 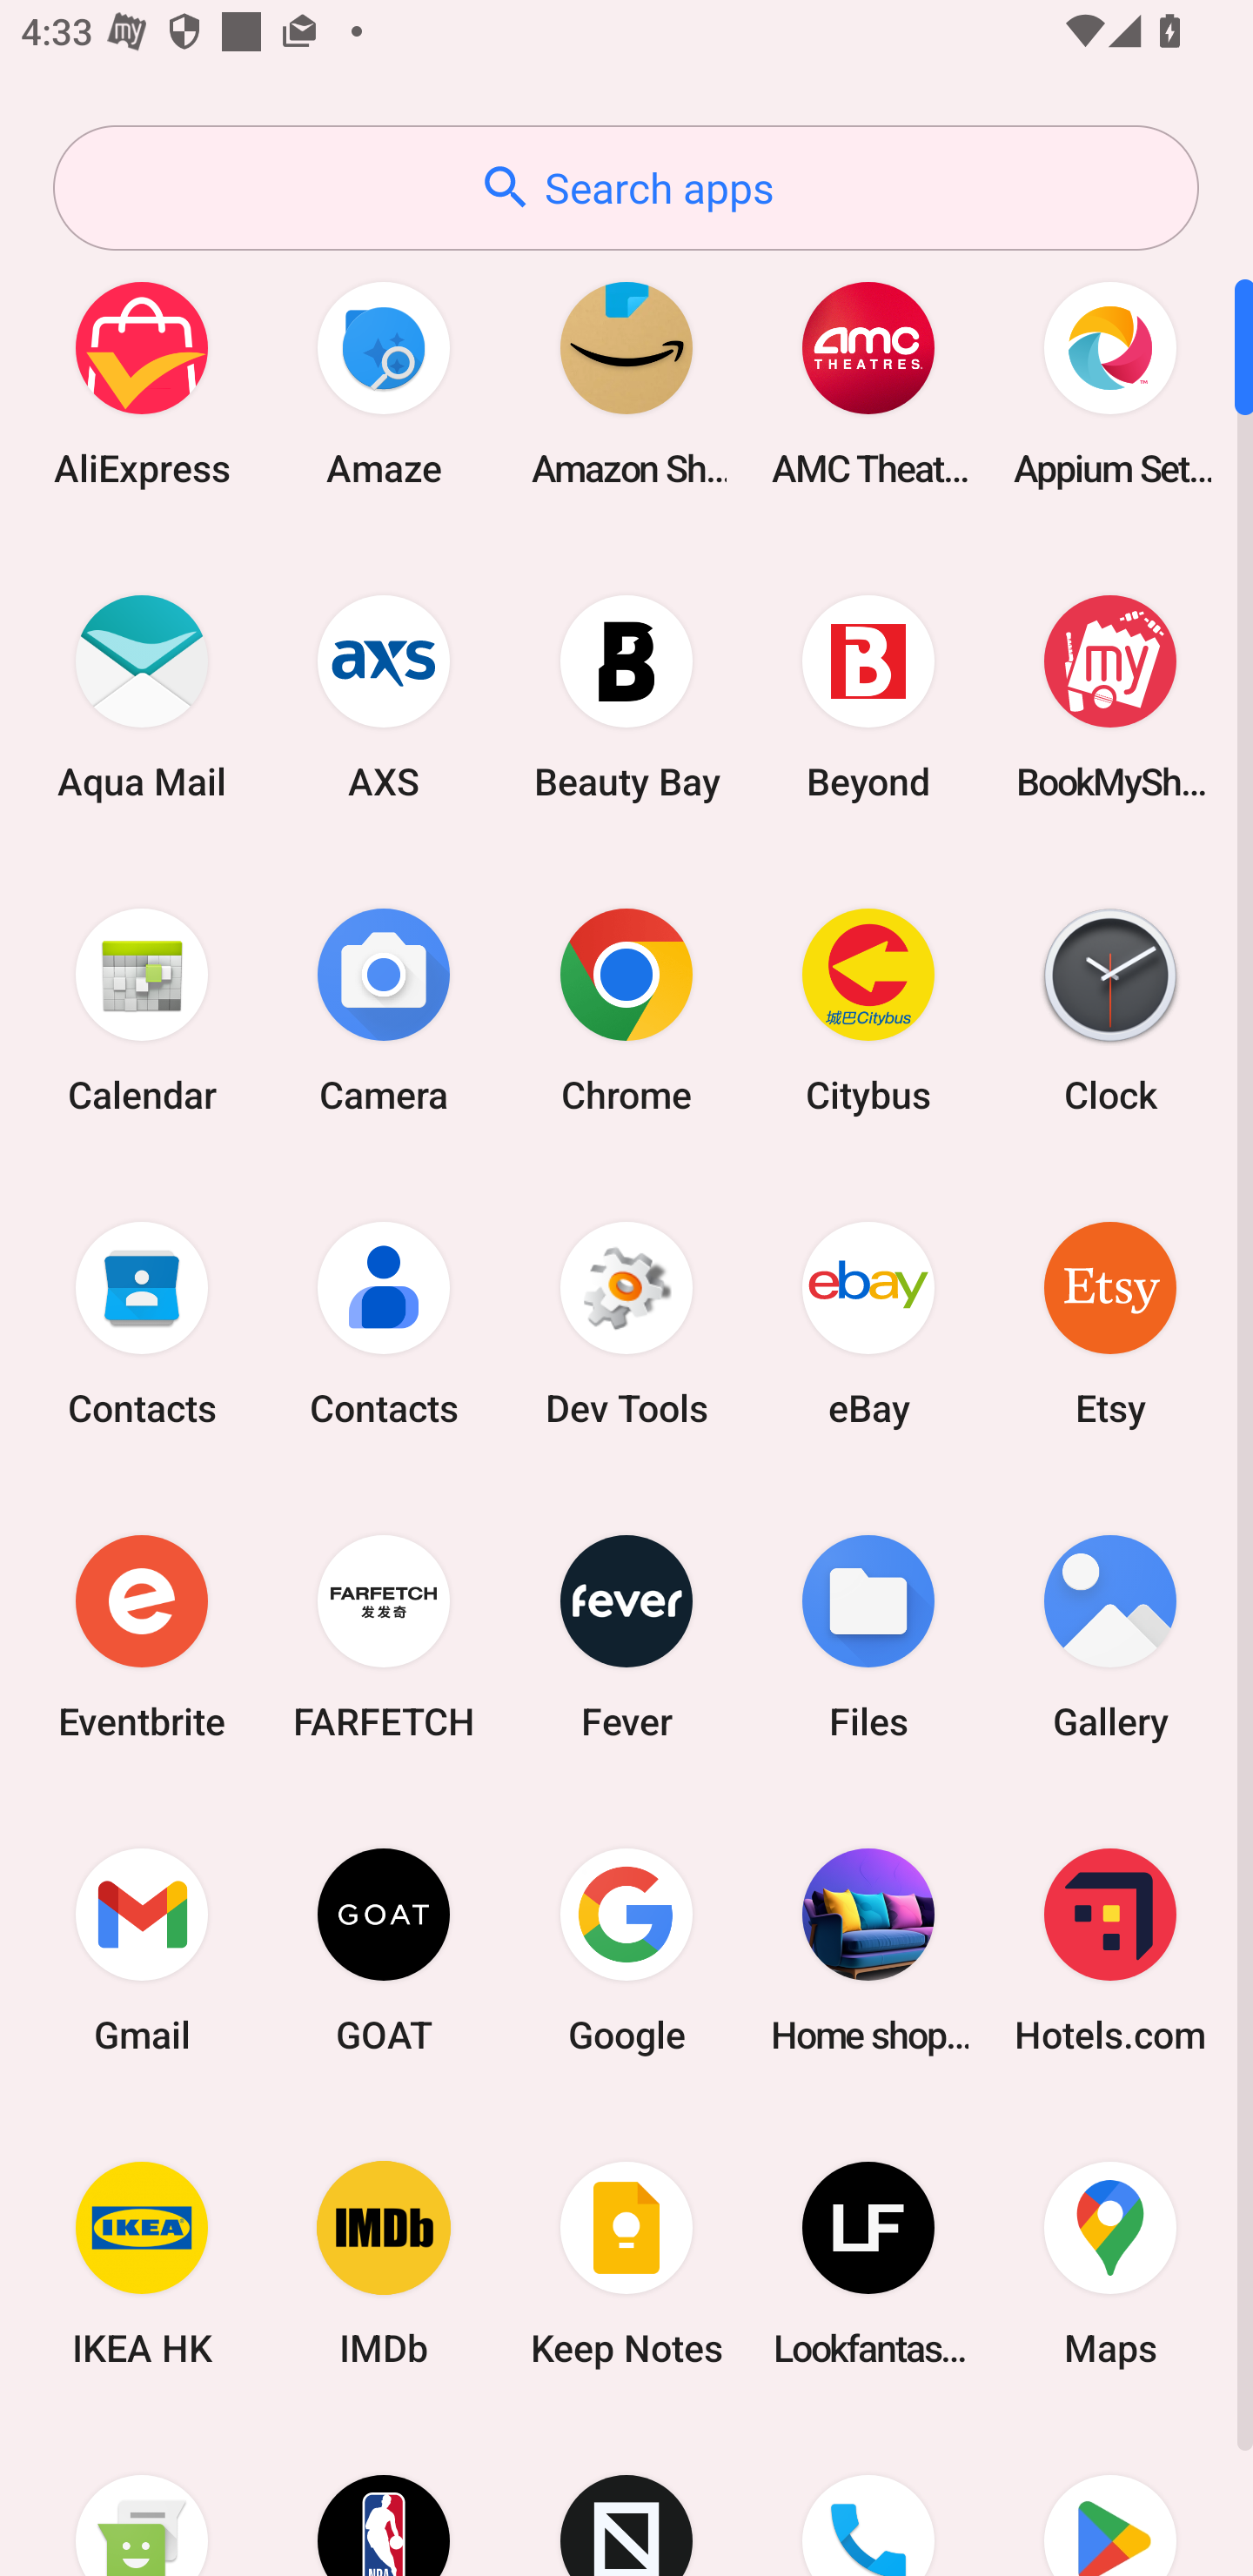 What do you see at coordinates (868, 696) in the screenshot?
I see `Beyond` at bounding box center [868, 696].